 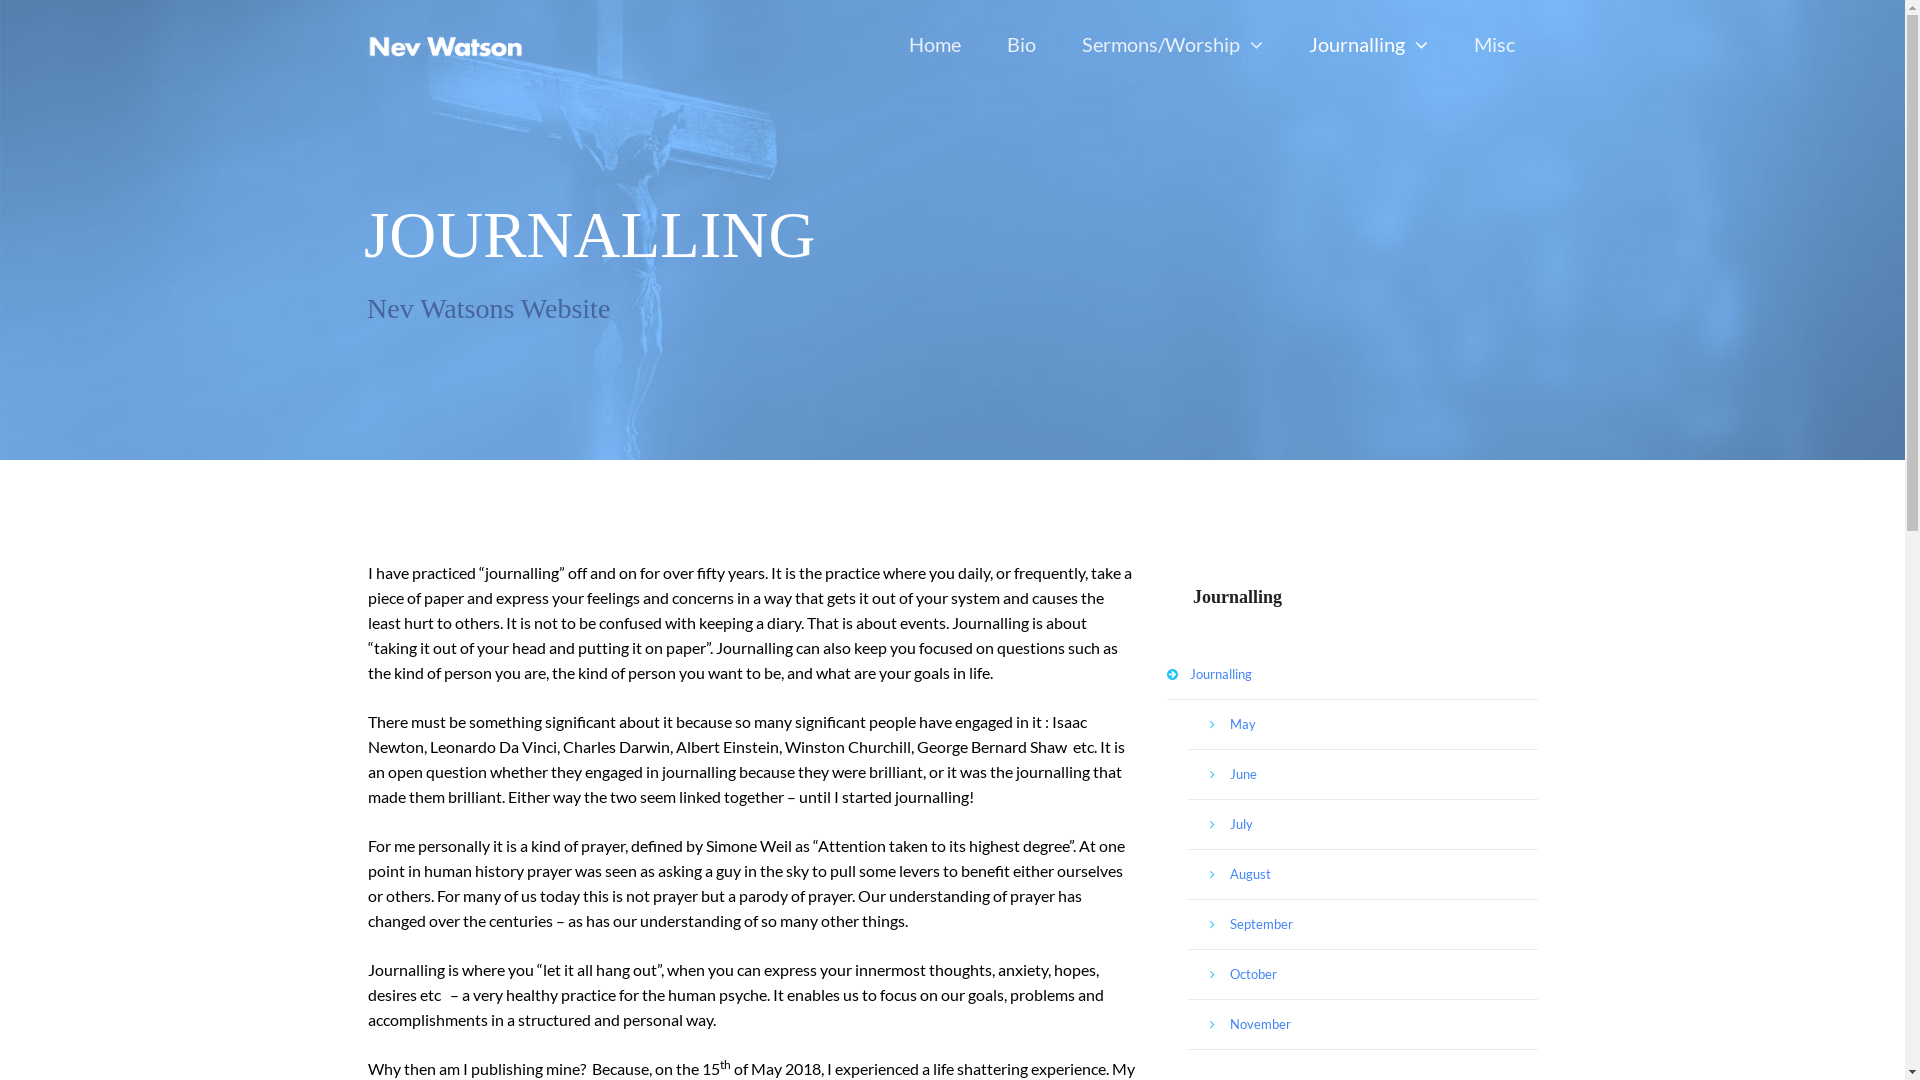 I want to click on Journalling, so click(x=1368, y=45).